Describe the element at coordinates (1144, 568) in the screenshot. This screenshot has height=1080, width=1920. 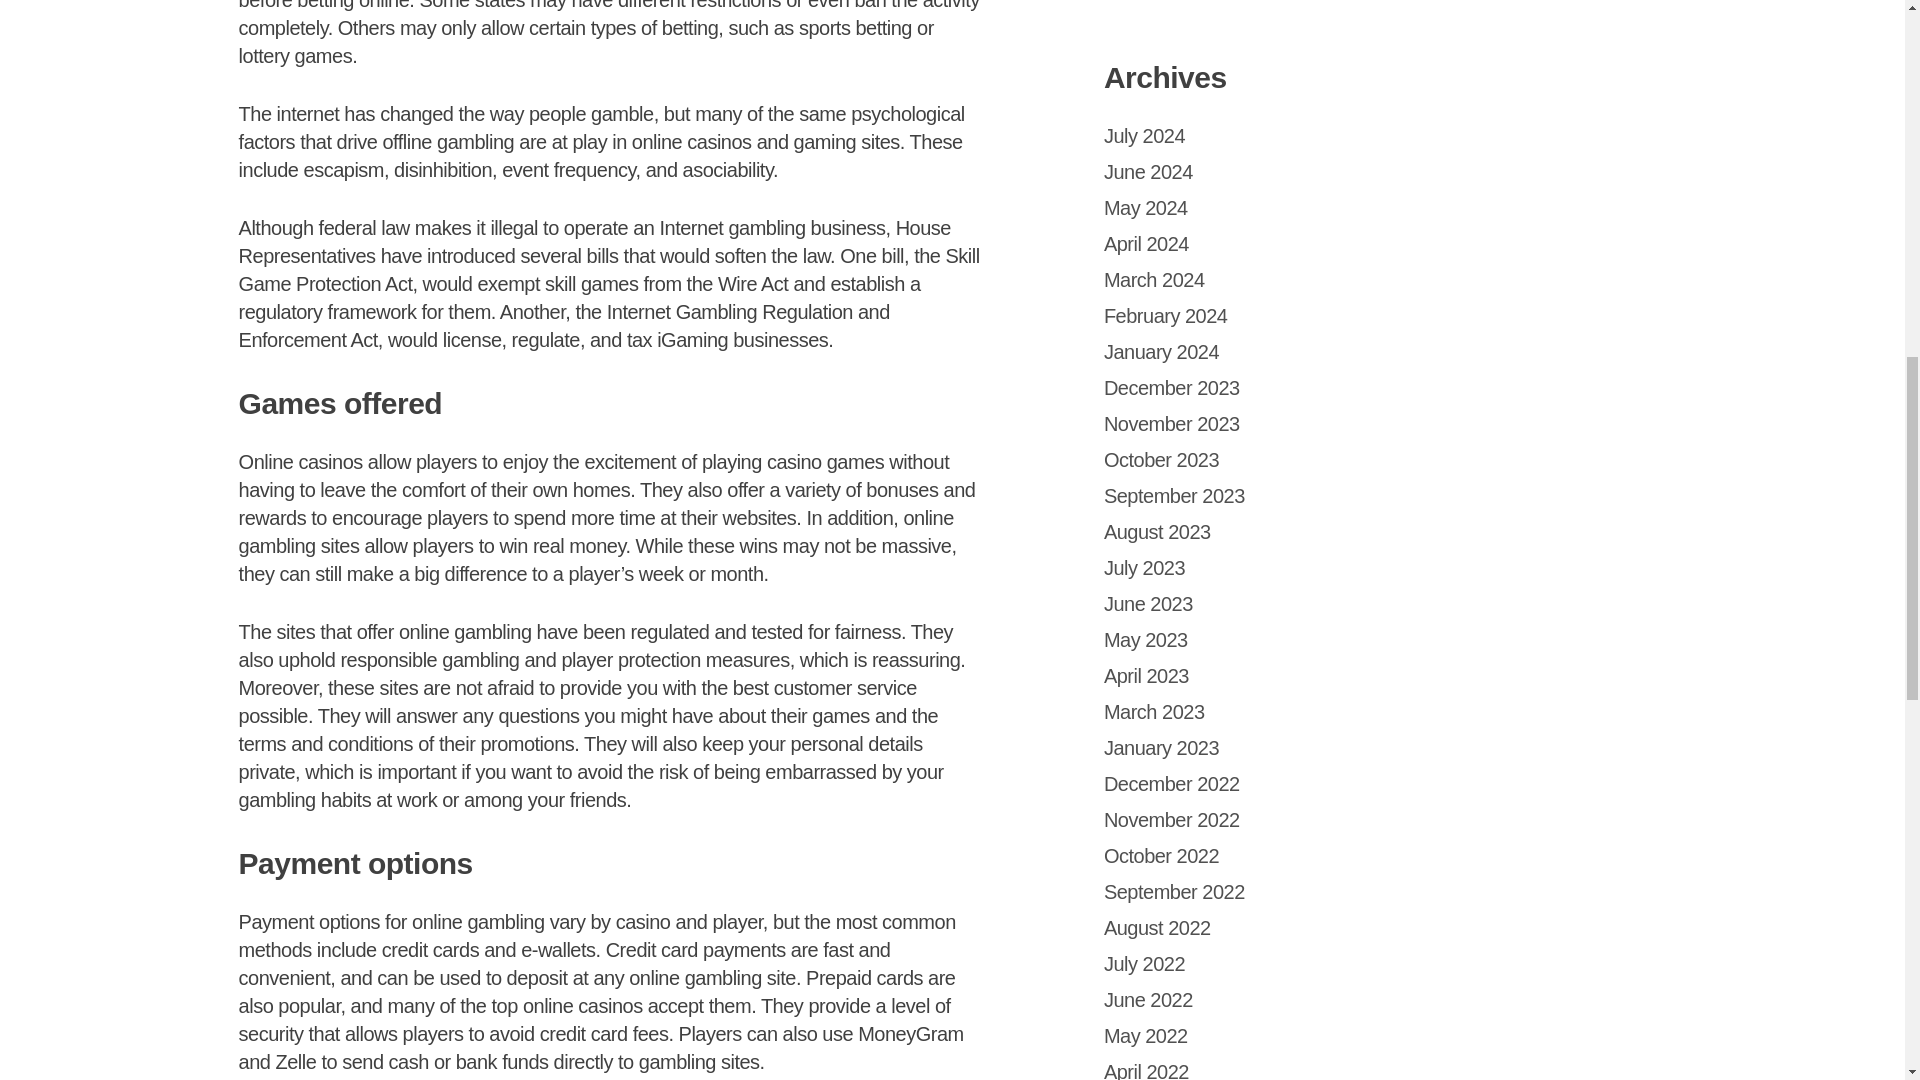
I see `July 2023` at that location.